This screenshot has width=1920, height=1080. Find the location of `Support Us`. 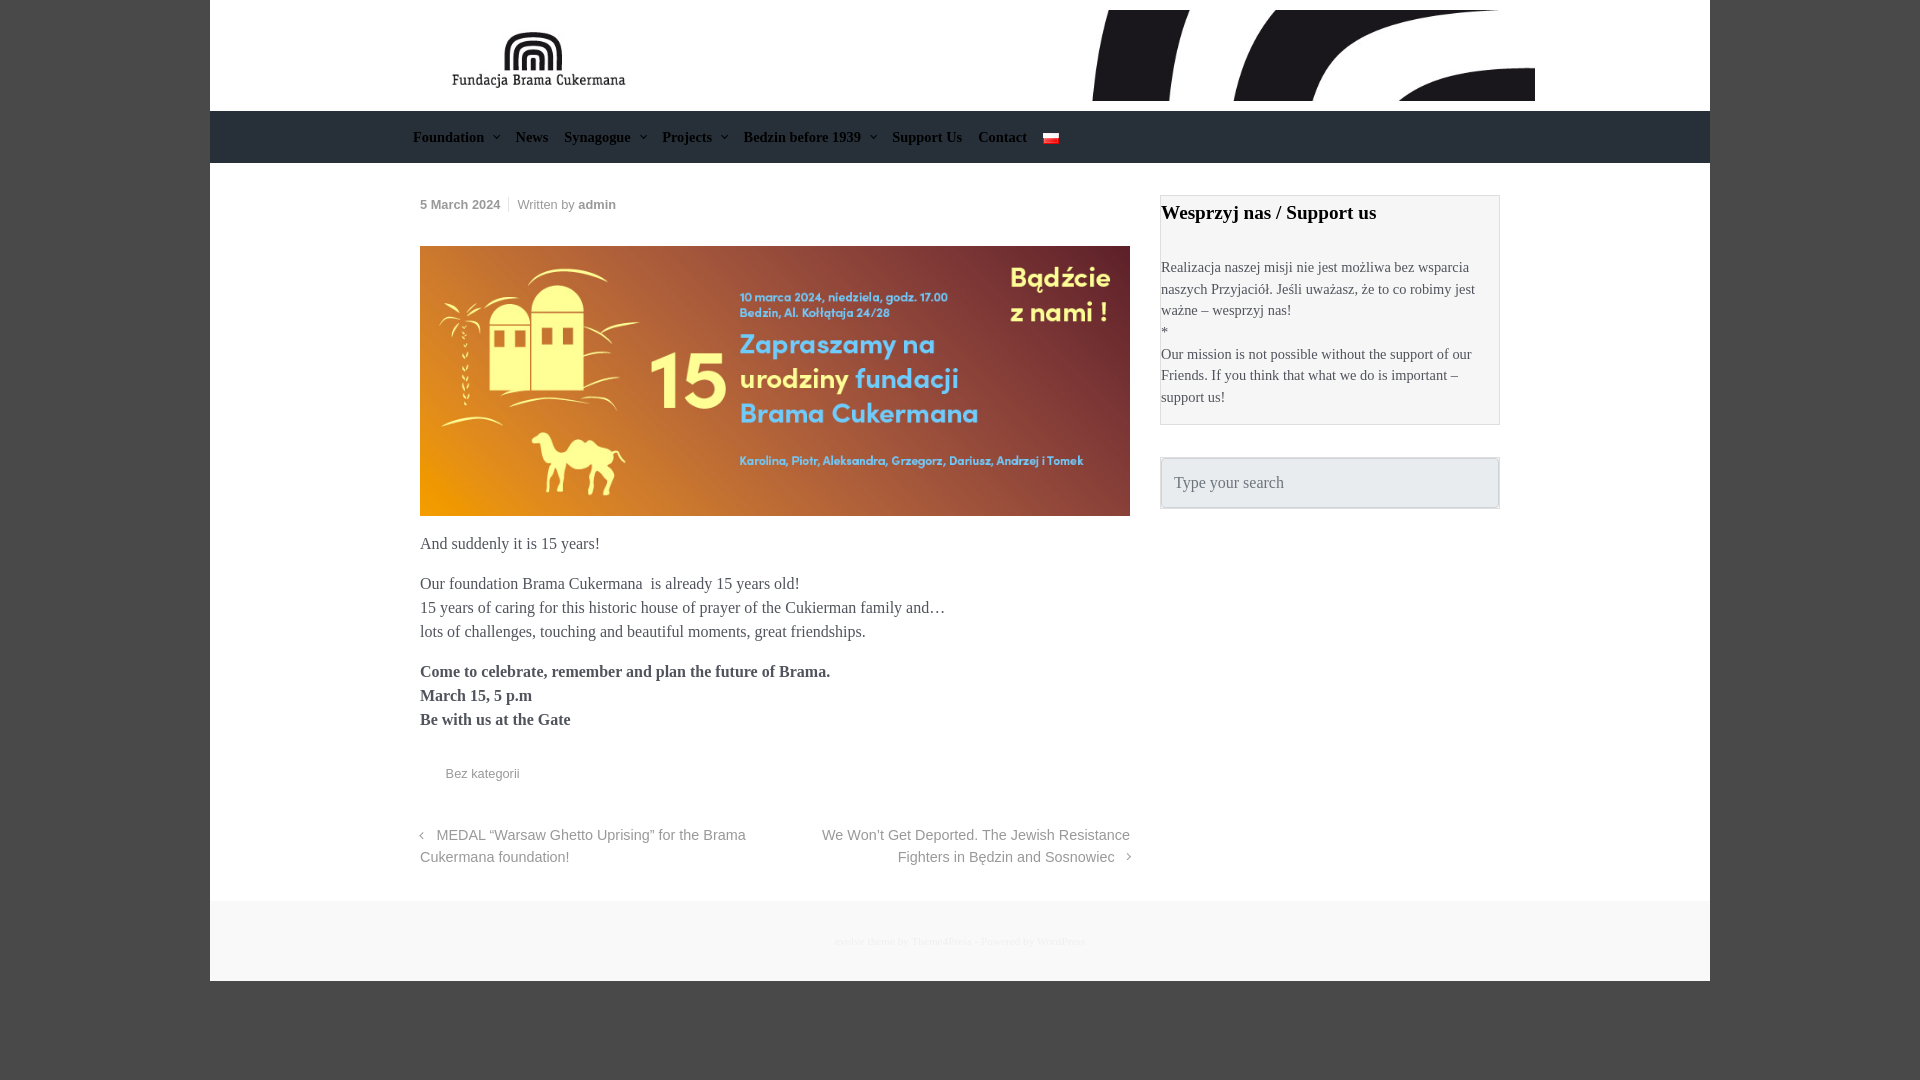

Support Us is located at coordinates (926, 137).